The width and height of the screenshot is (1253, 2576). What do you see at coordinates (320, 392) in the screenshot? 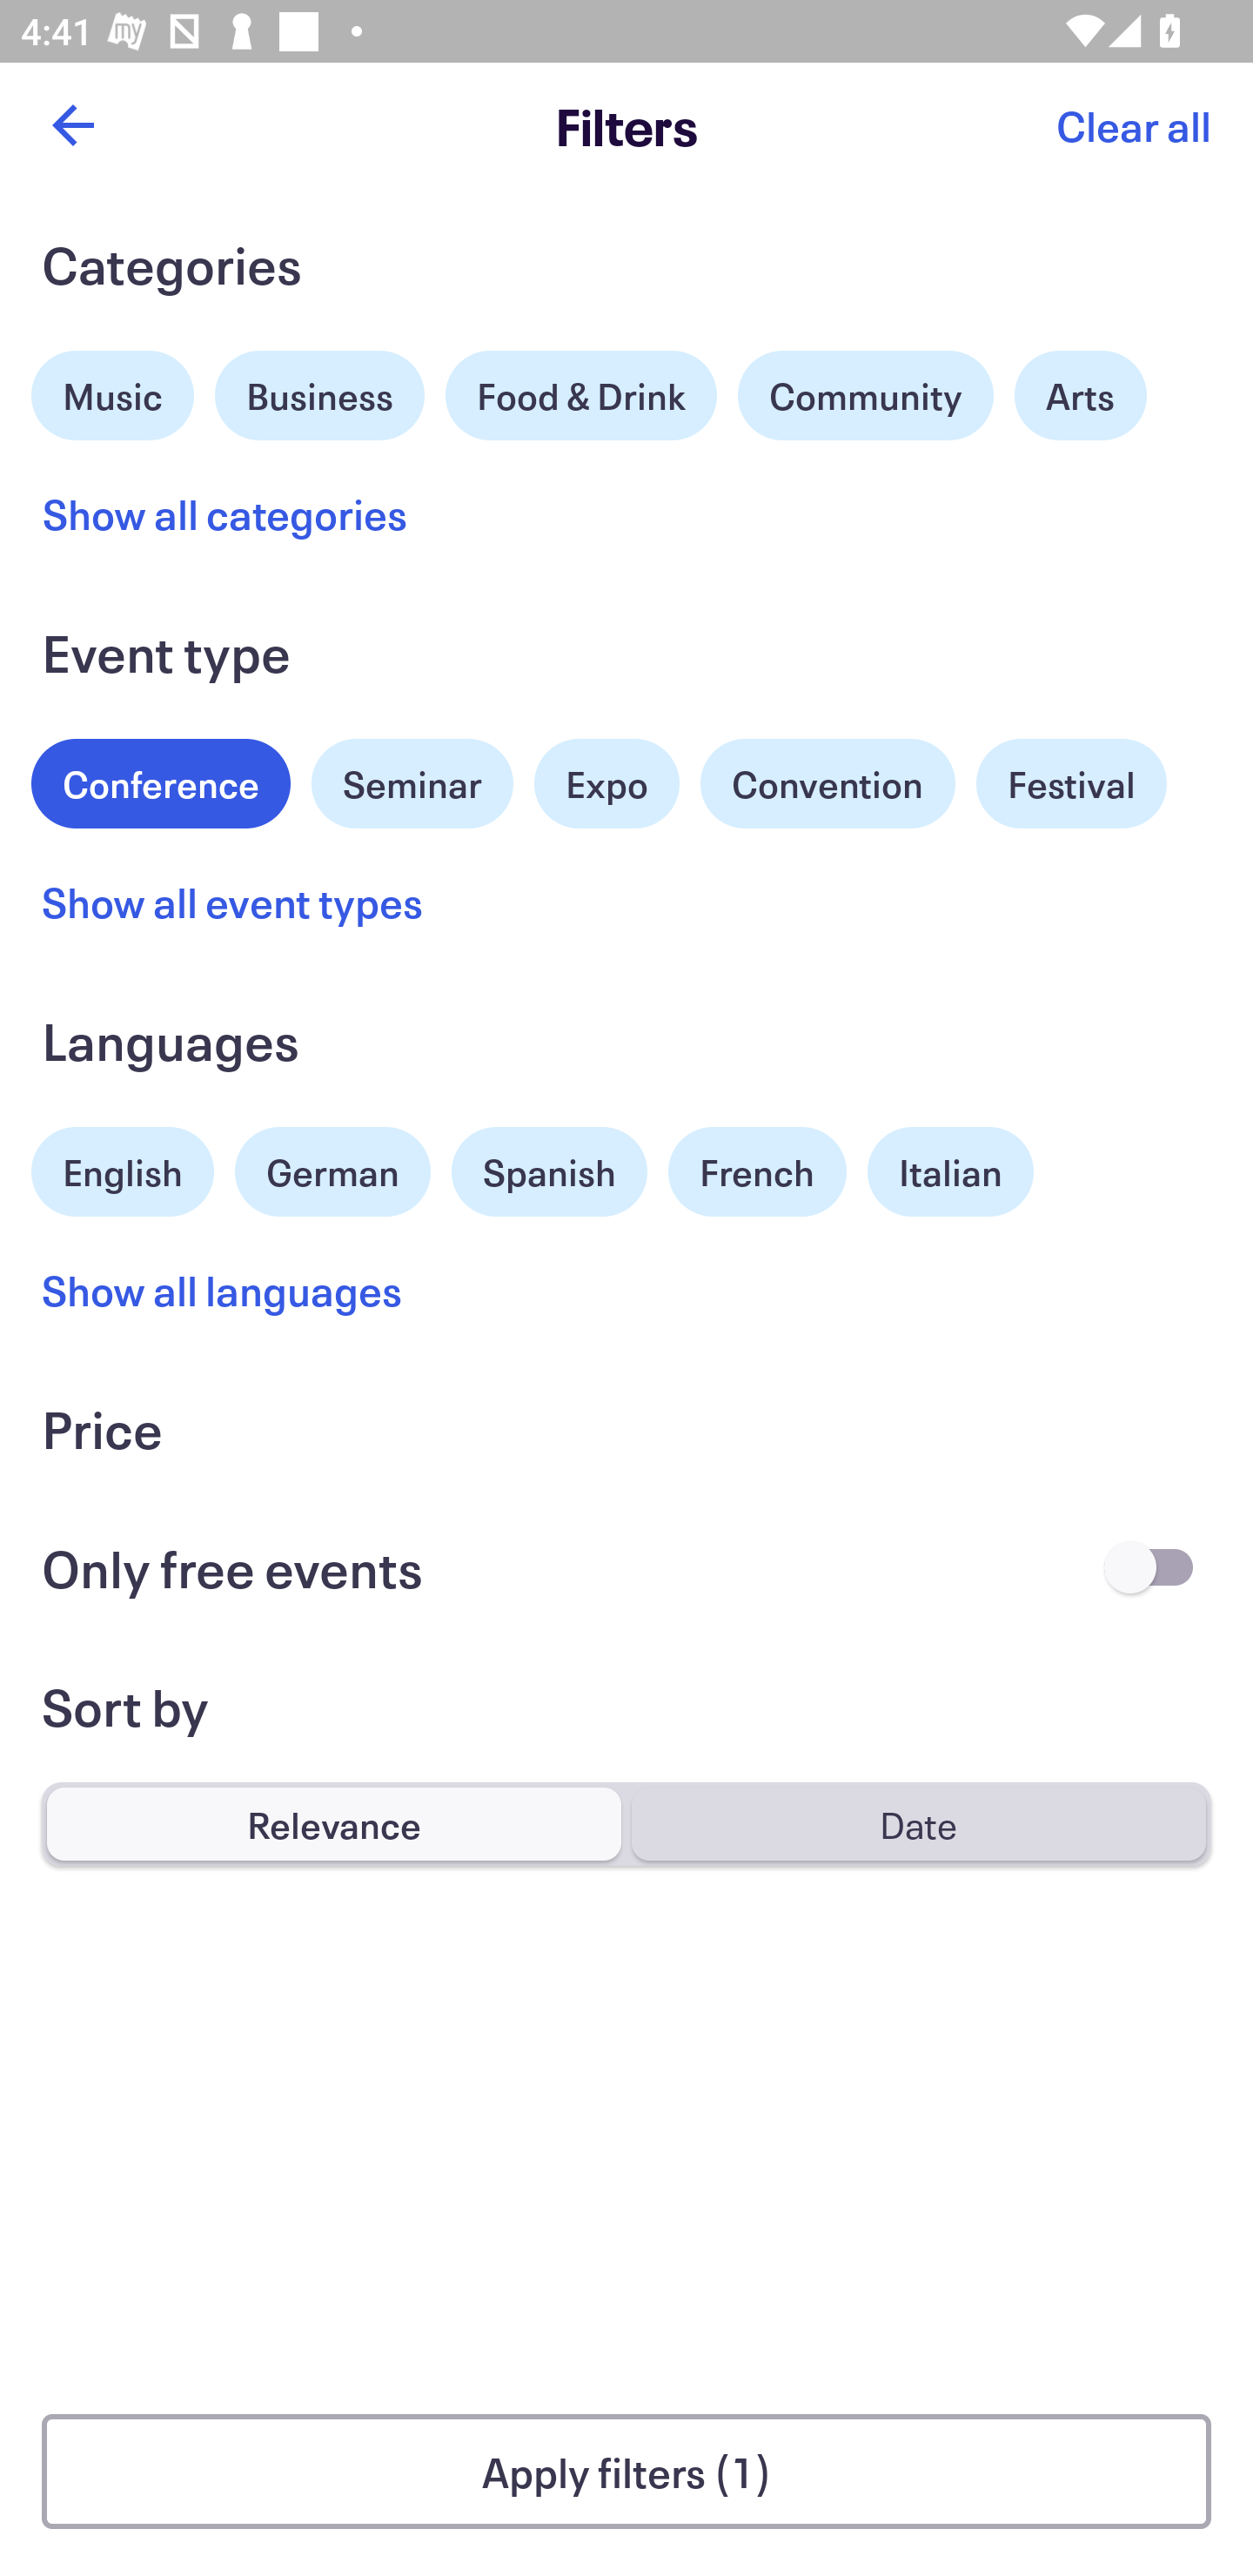
I see `Business` at bounding box center [320, 392].